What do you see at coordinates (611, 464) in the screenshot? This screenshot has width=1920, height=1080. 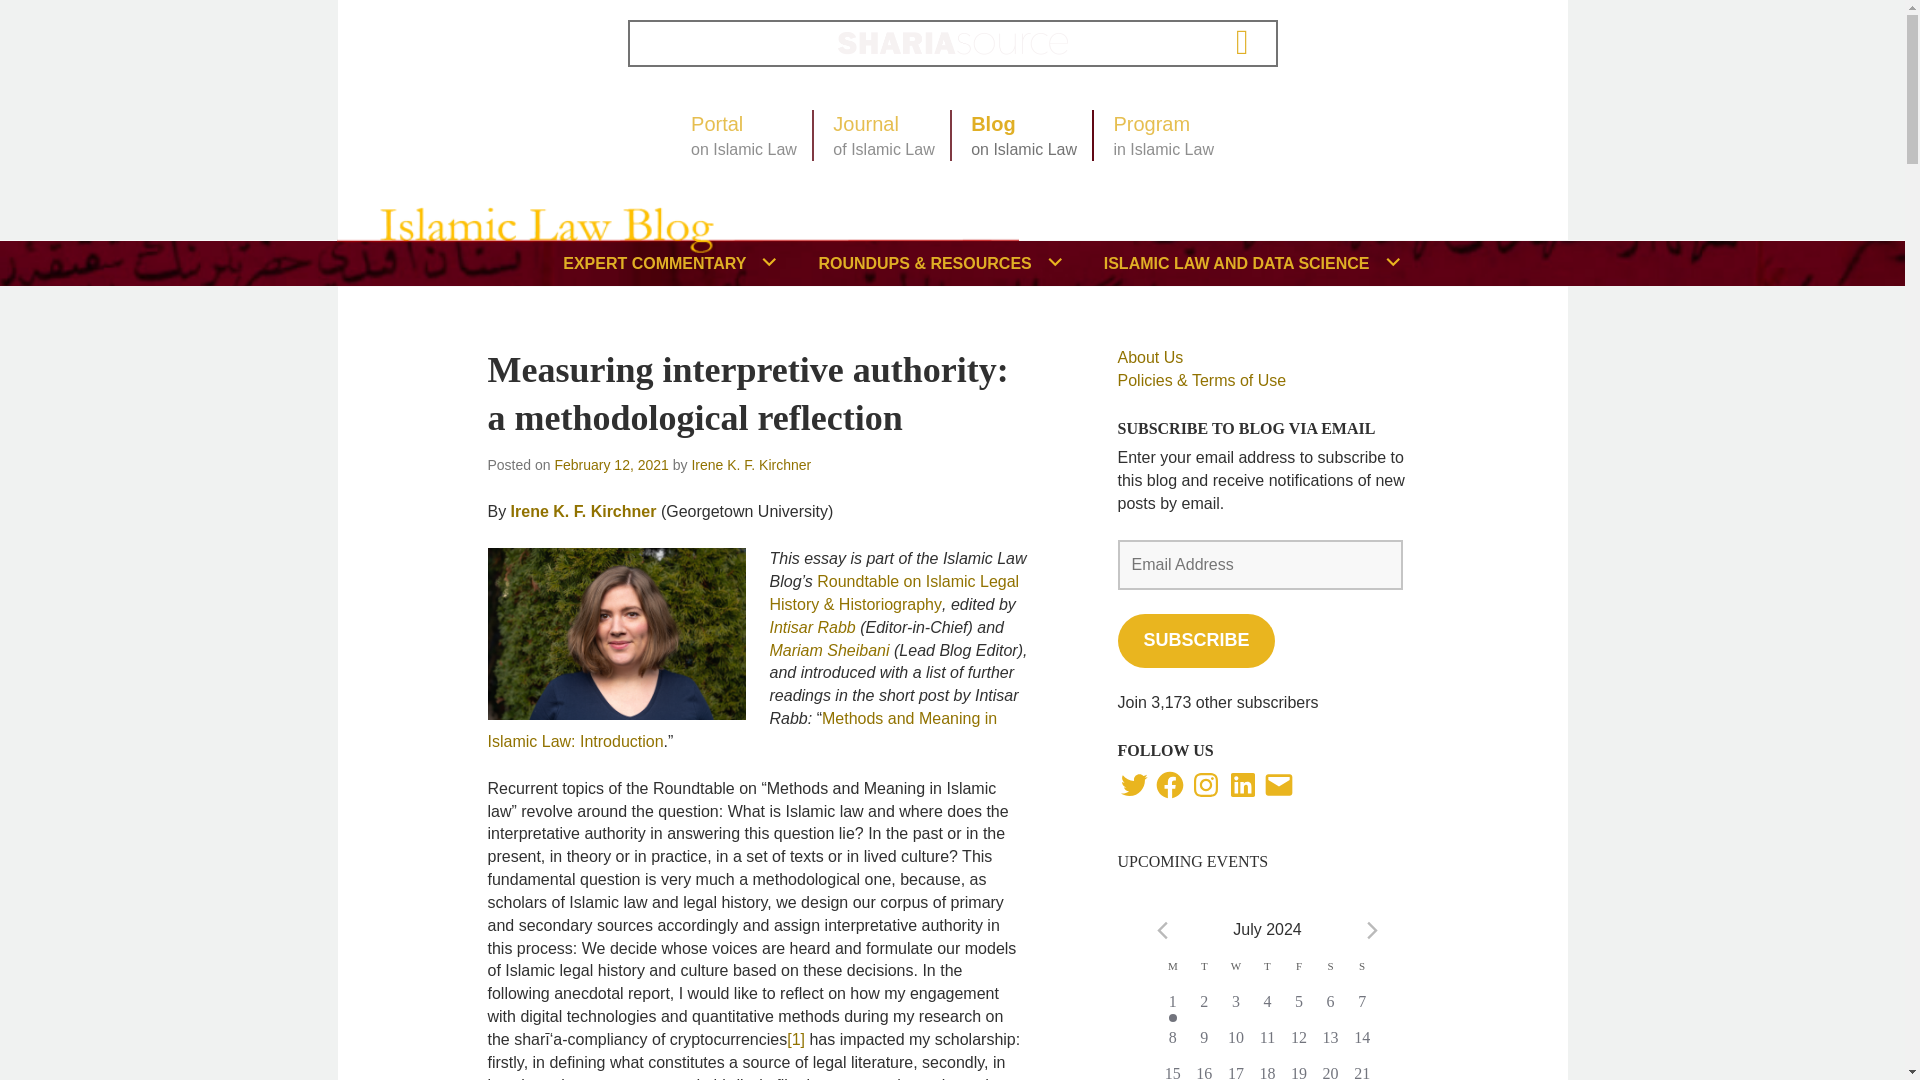 I see `Posts by Irene K. F. Kirchner` at bounding box center [611, 464].